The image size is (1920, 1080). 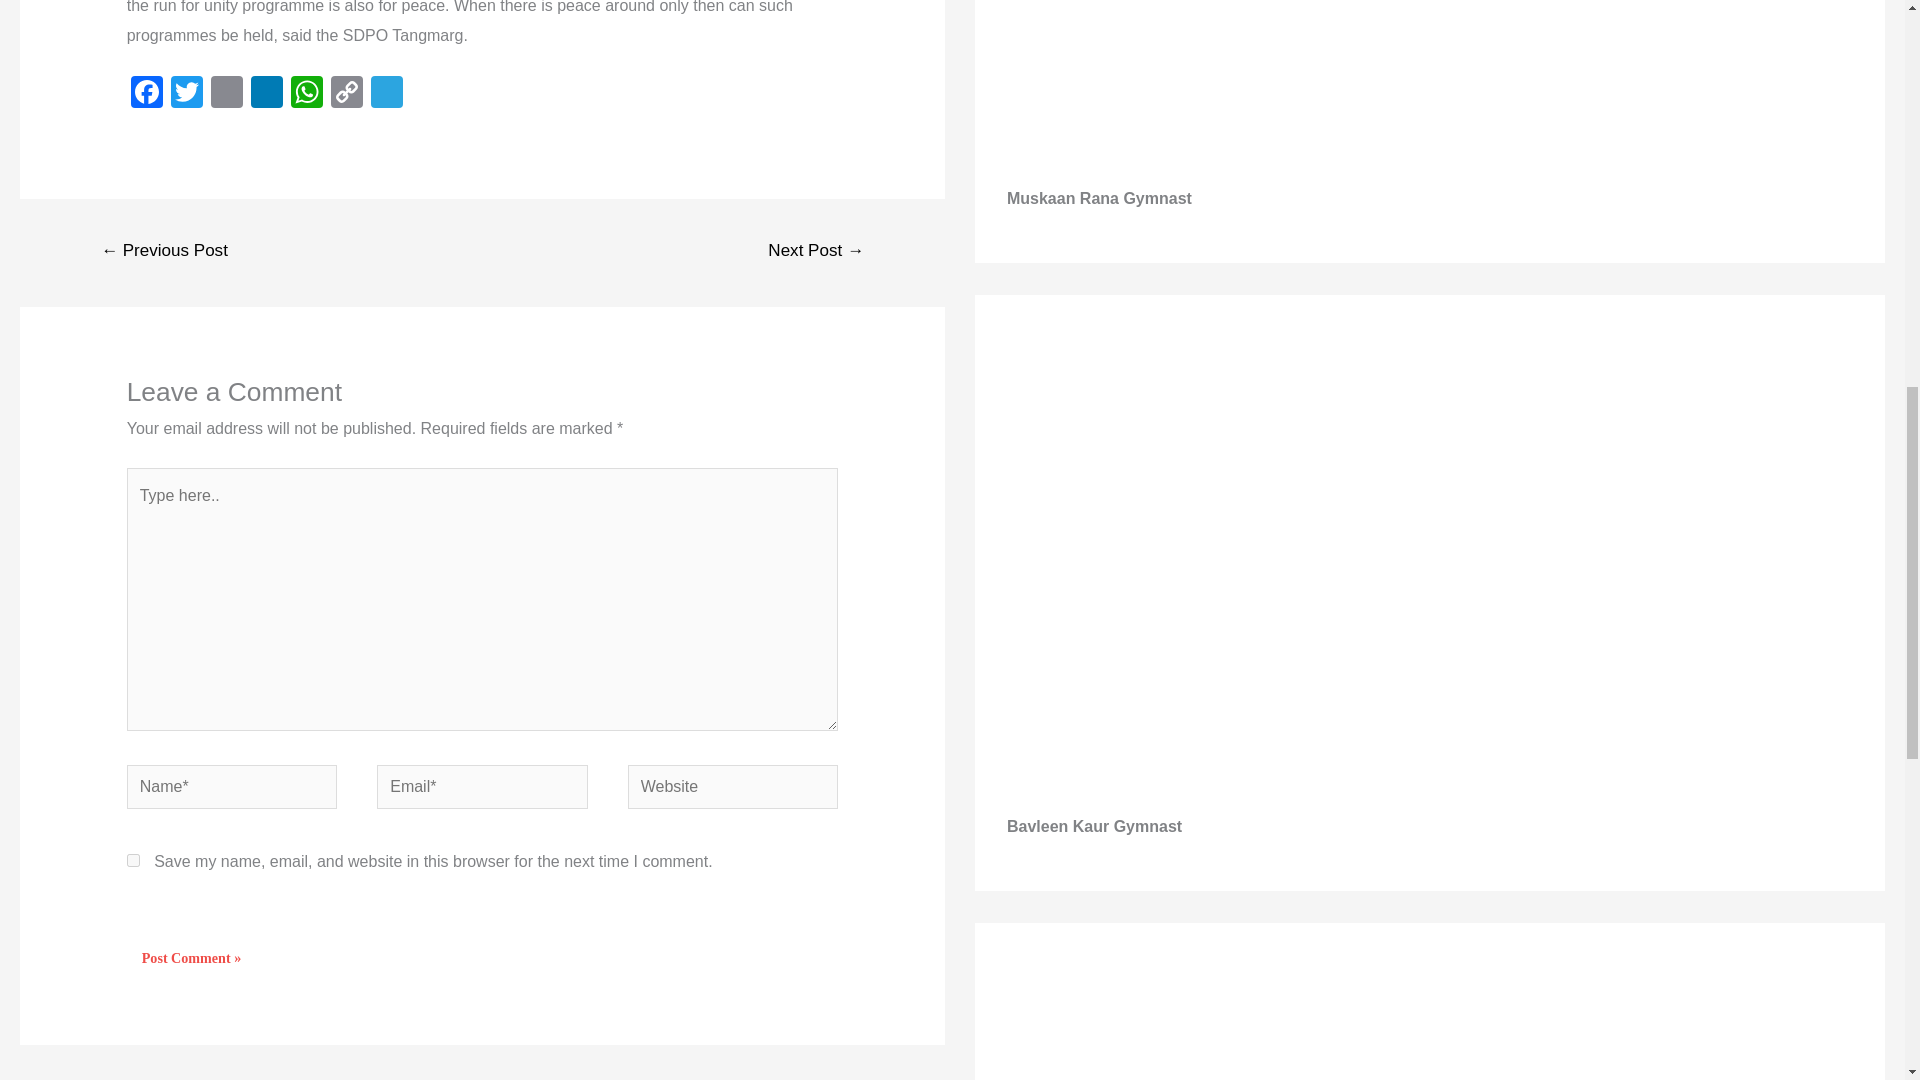 What do you see at coordinates (187, 94) in the screenshot?
I see `Twitter` at bounding box center [187, 94].